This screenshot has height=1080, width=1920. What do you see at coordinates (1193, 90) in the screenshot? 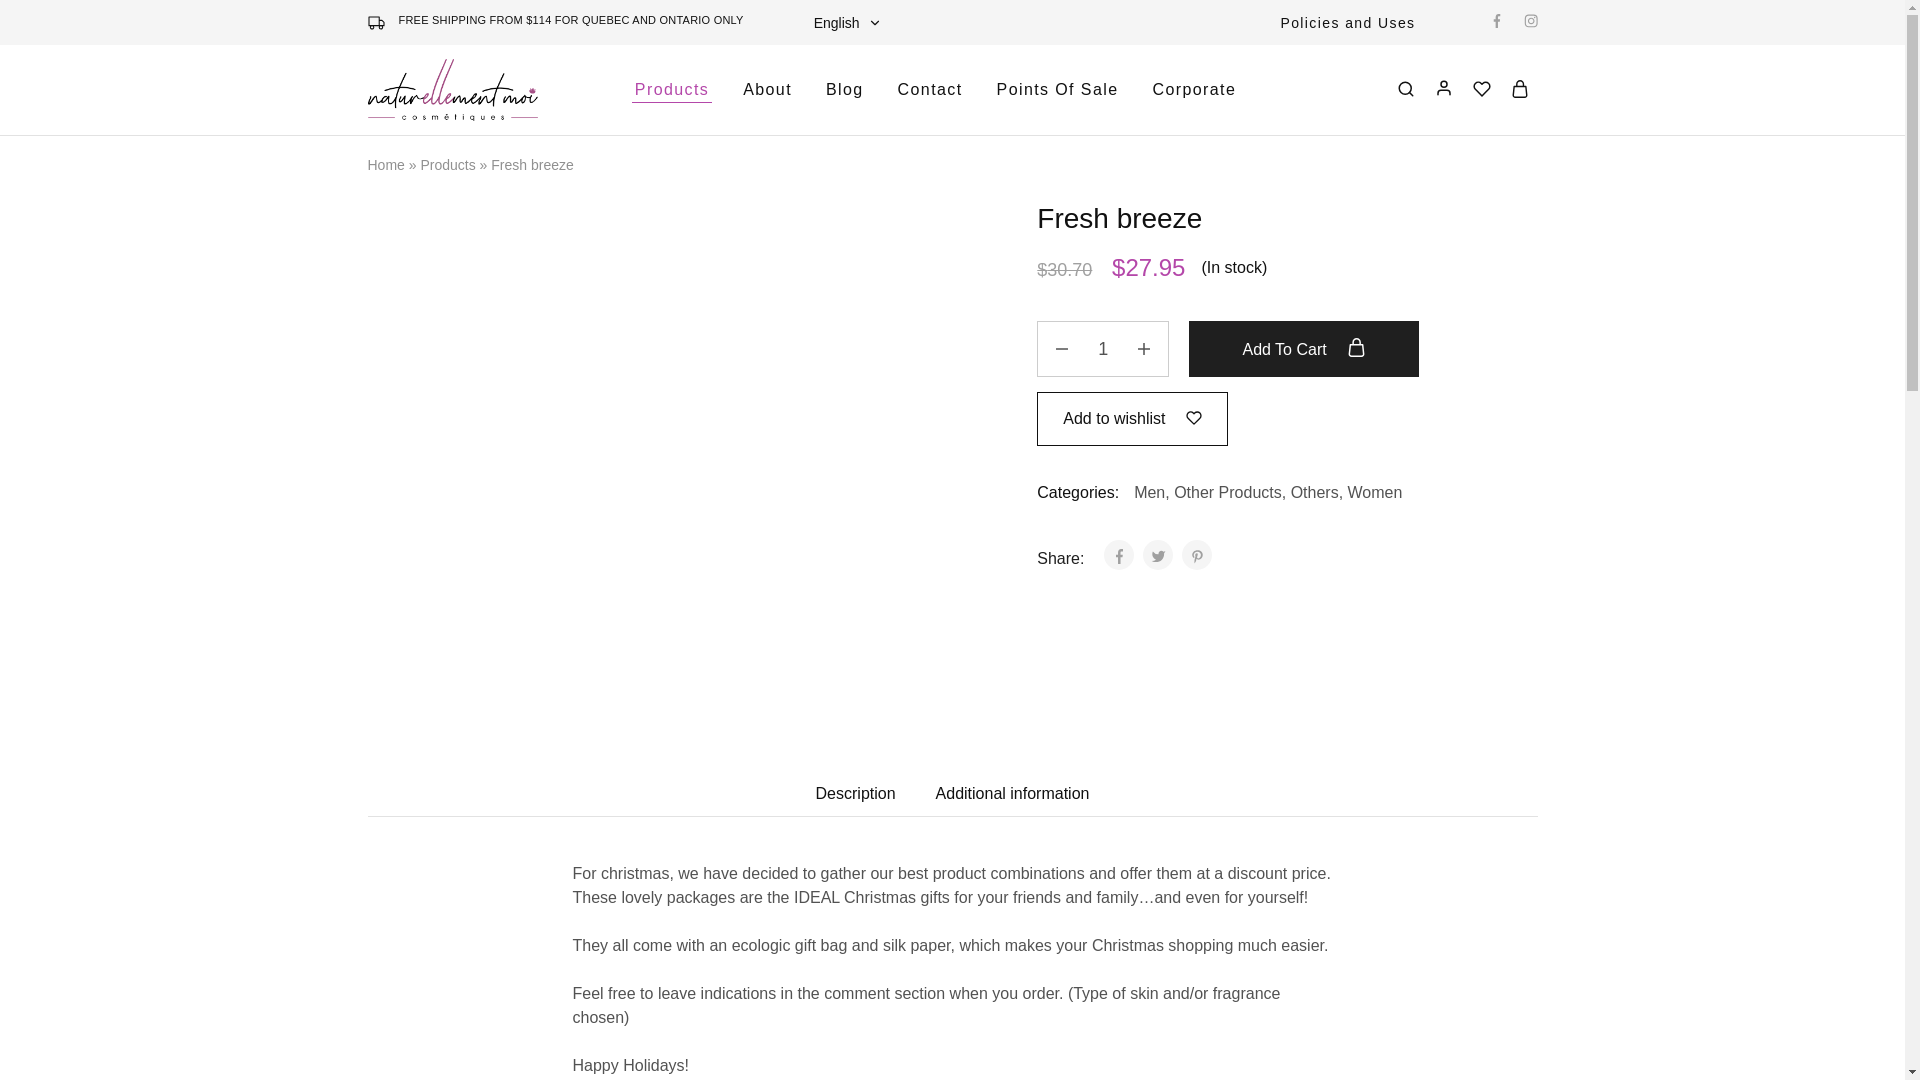
I see `Corporate` at bounding box center [1193, 90].